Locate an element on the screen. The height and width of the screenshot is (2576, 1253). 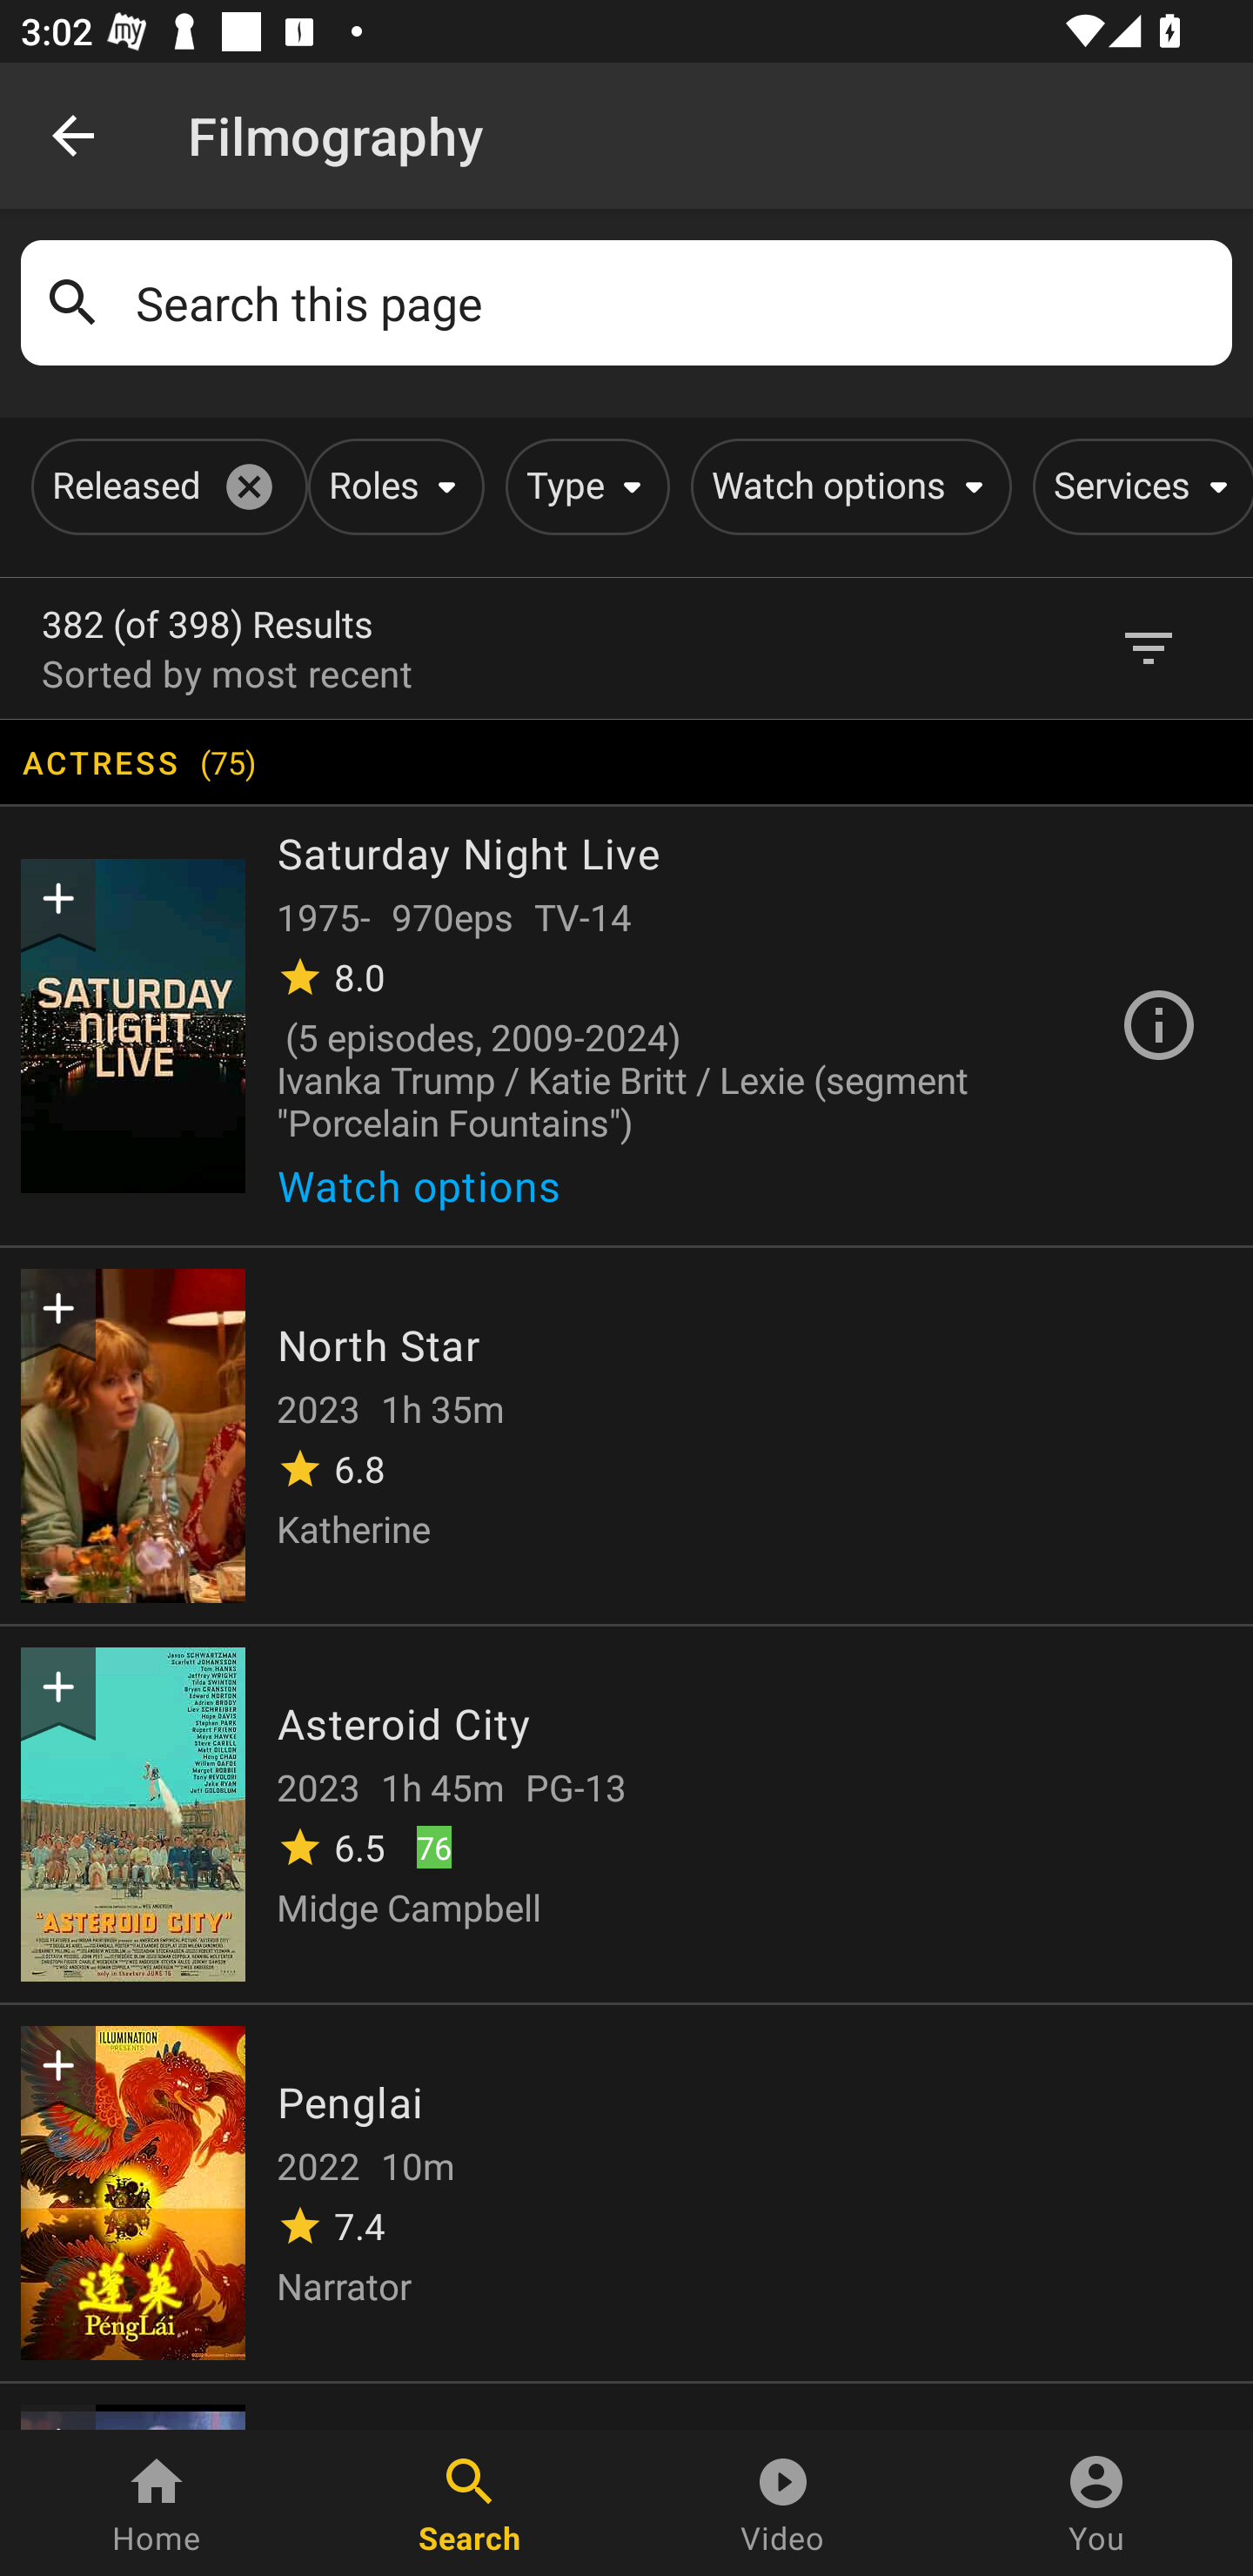
Watch options is located at coordinates (430, 1195).